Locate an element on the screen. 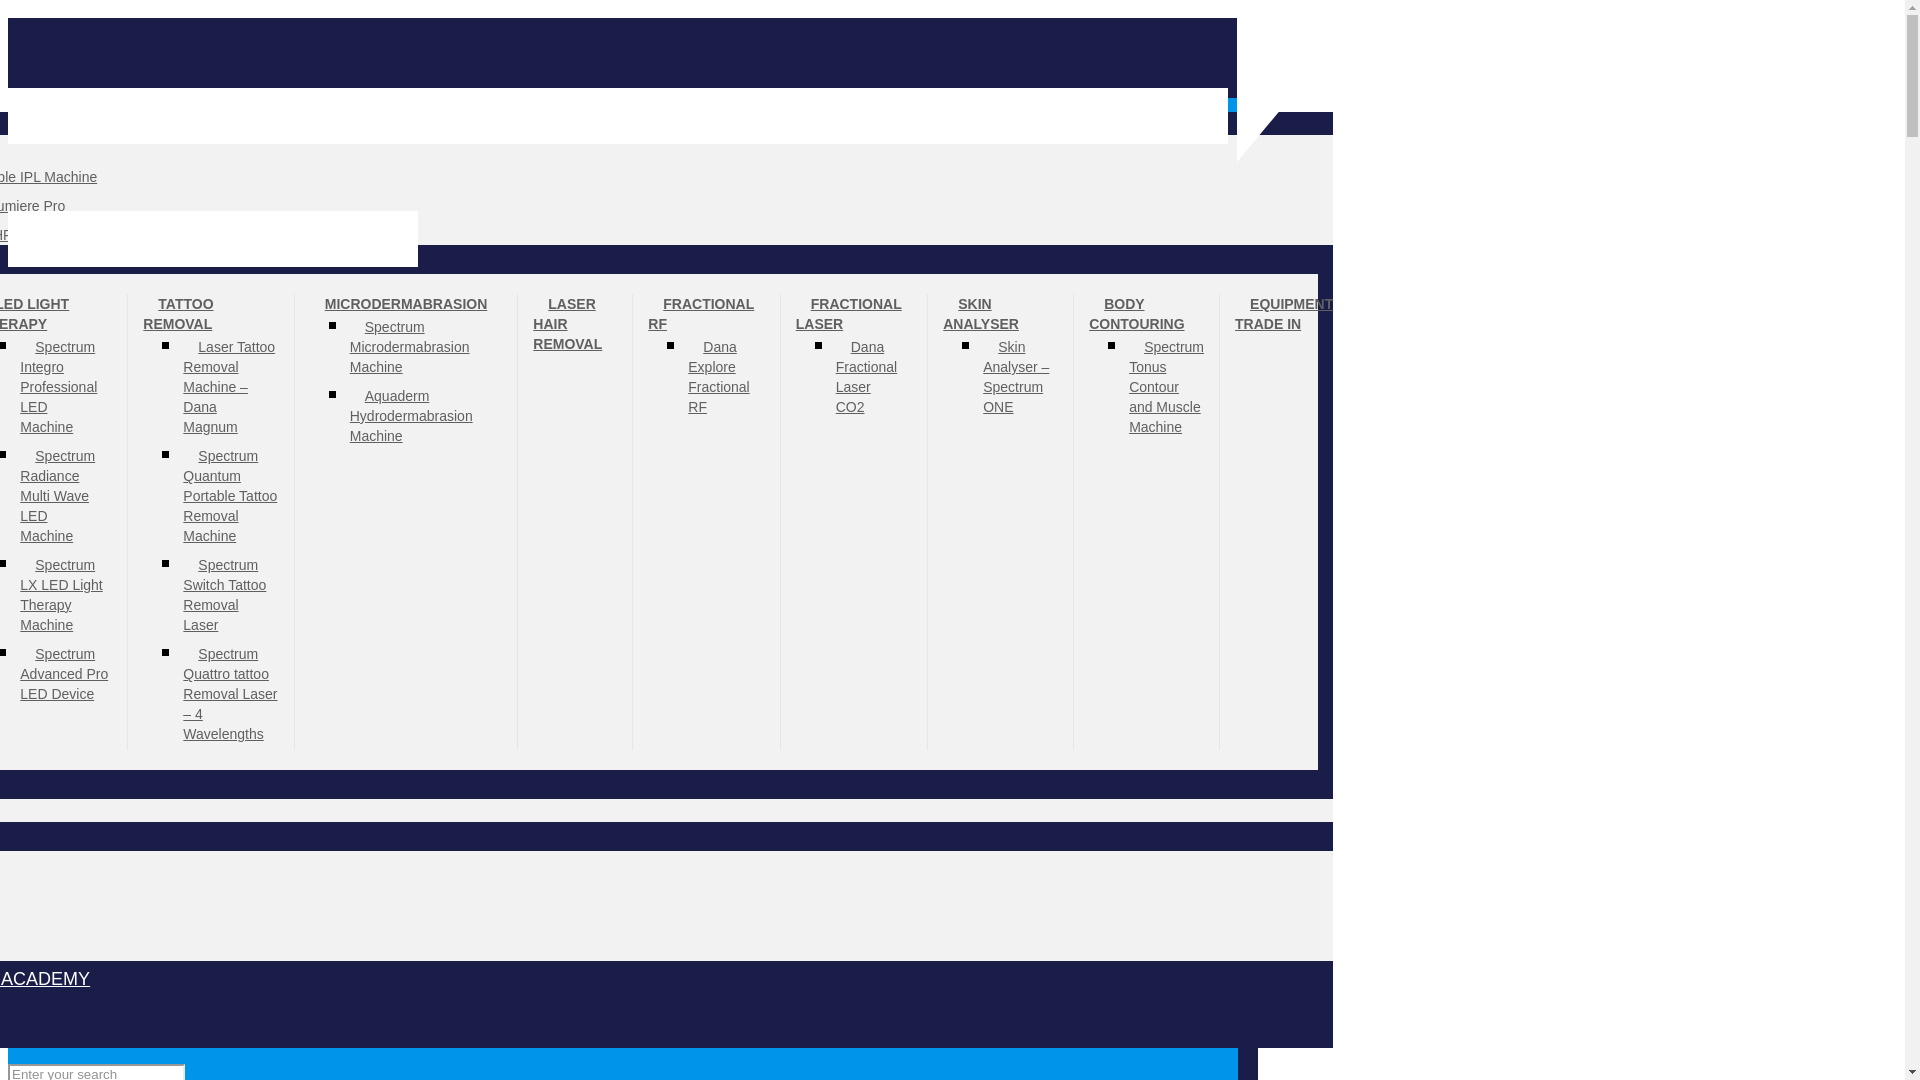 The height and width of the screenshot is (1080, 1920). SKIN ANALYSER is located at coordinates (988, 314).